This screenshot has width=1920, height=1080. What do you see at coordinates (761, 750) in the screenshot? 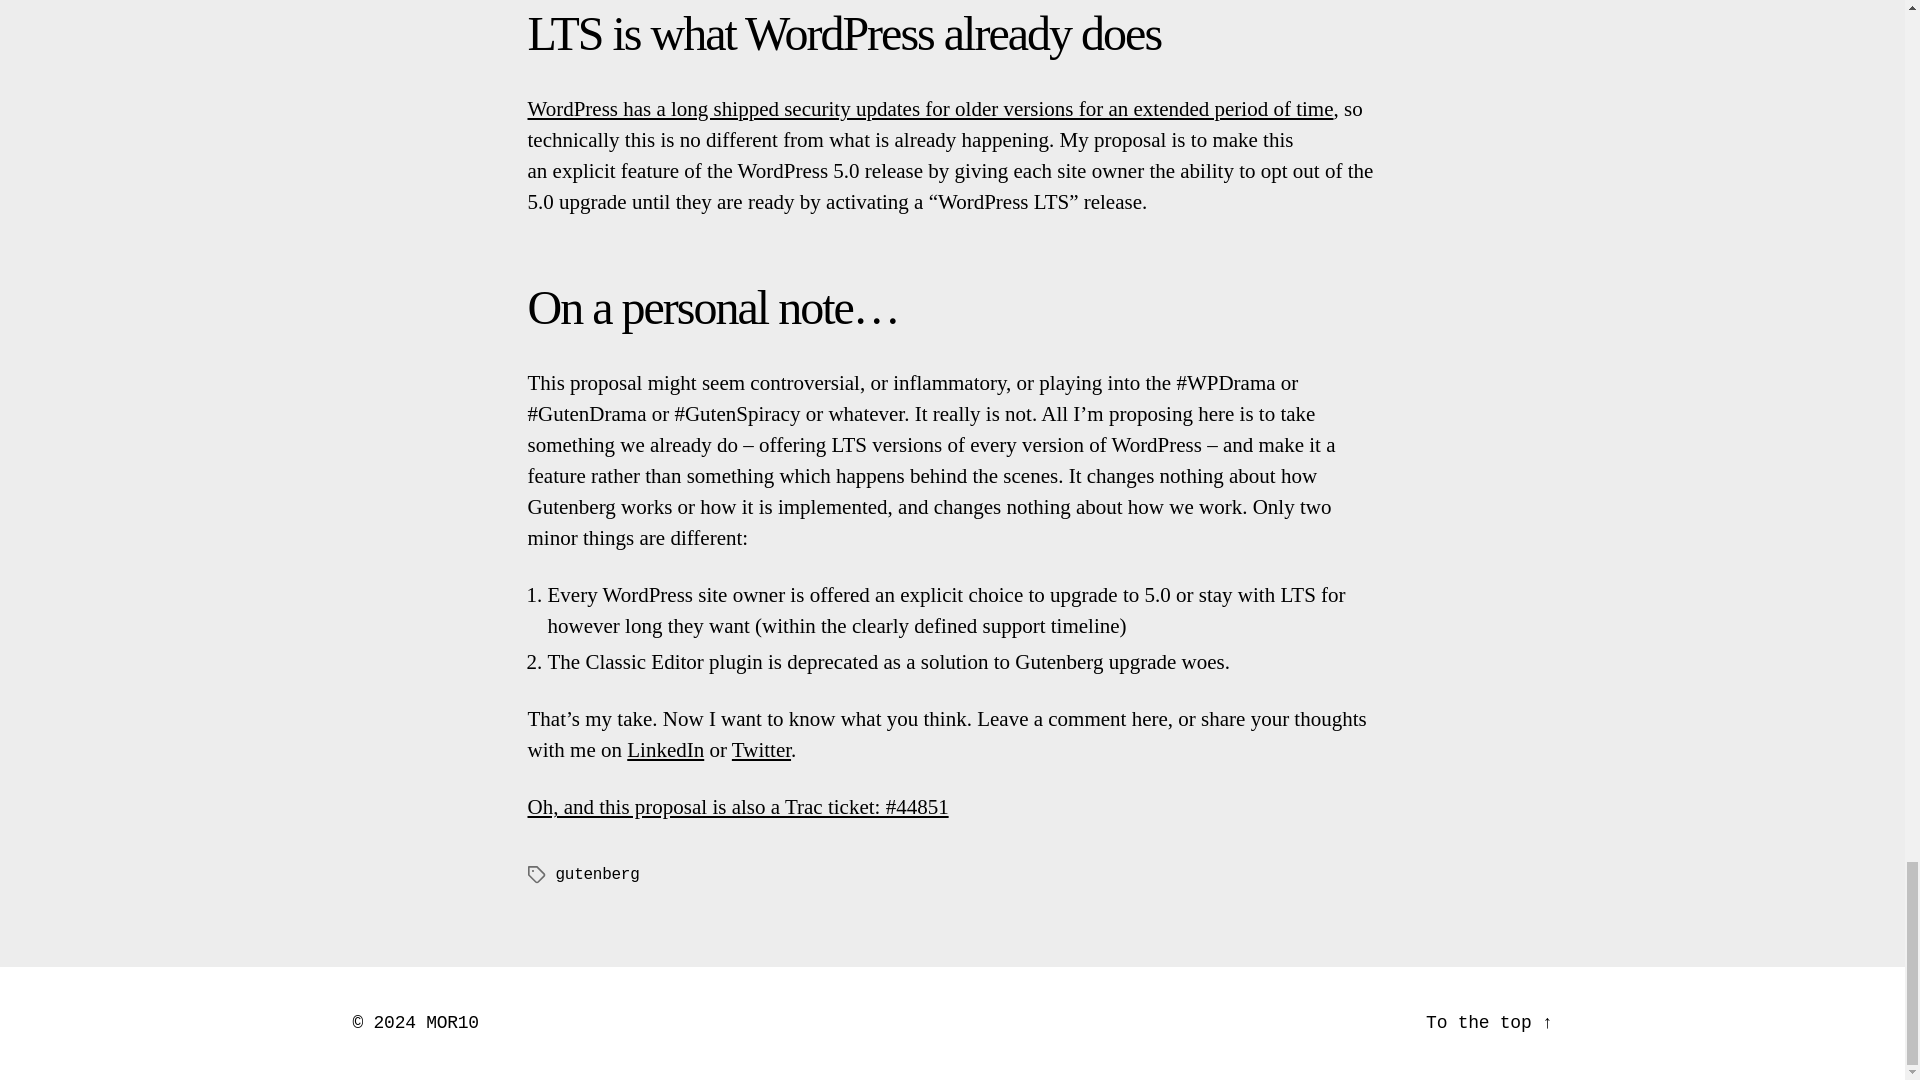
I see `Twitter` at bounding box center [761, 750].